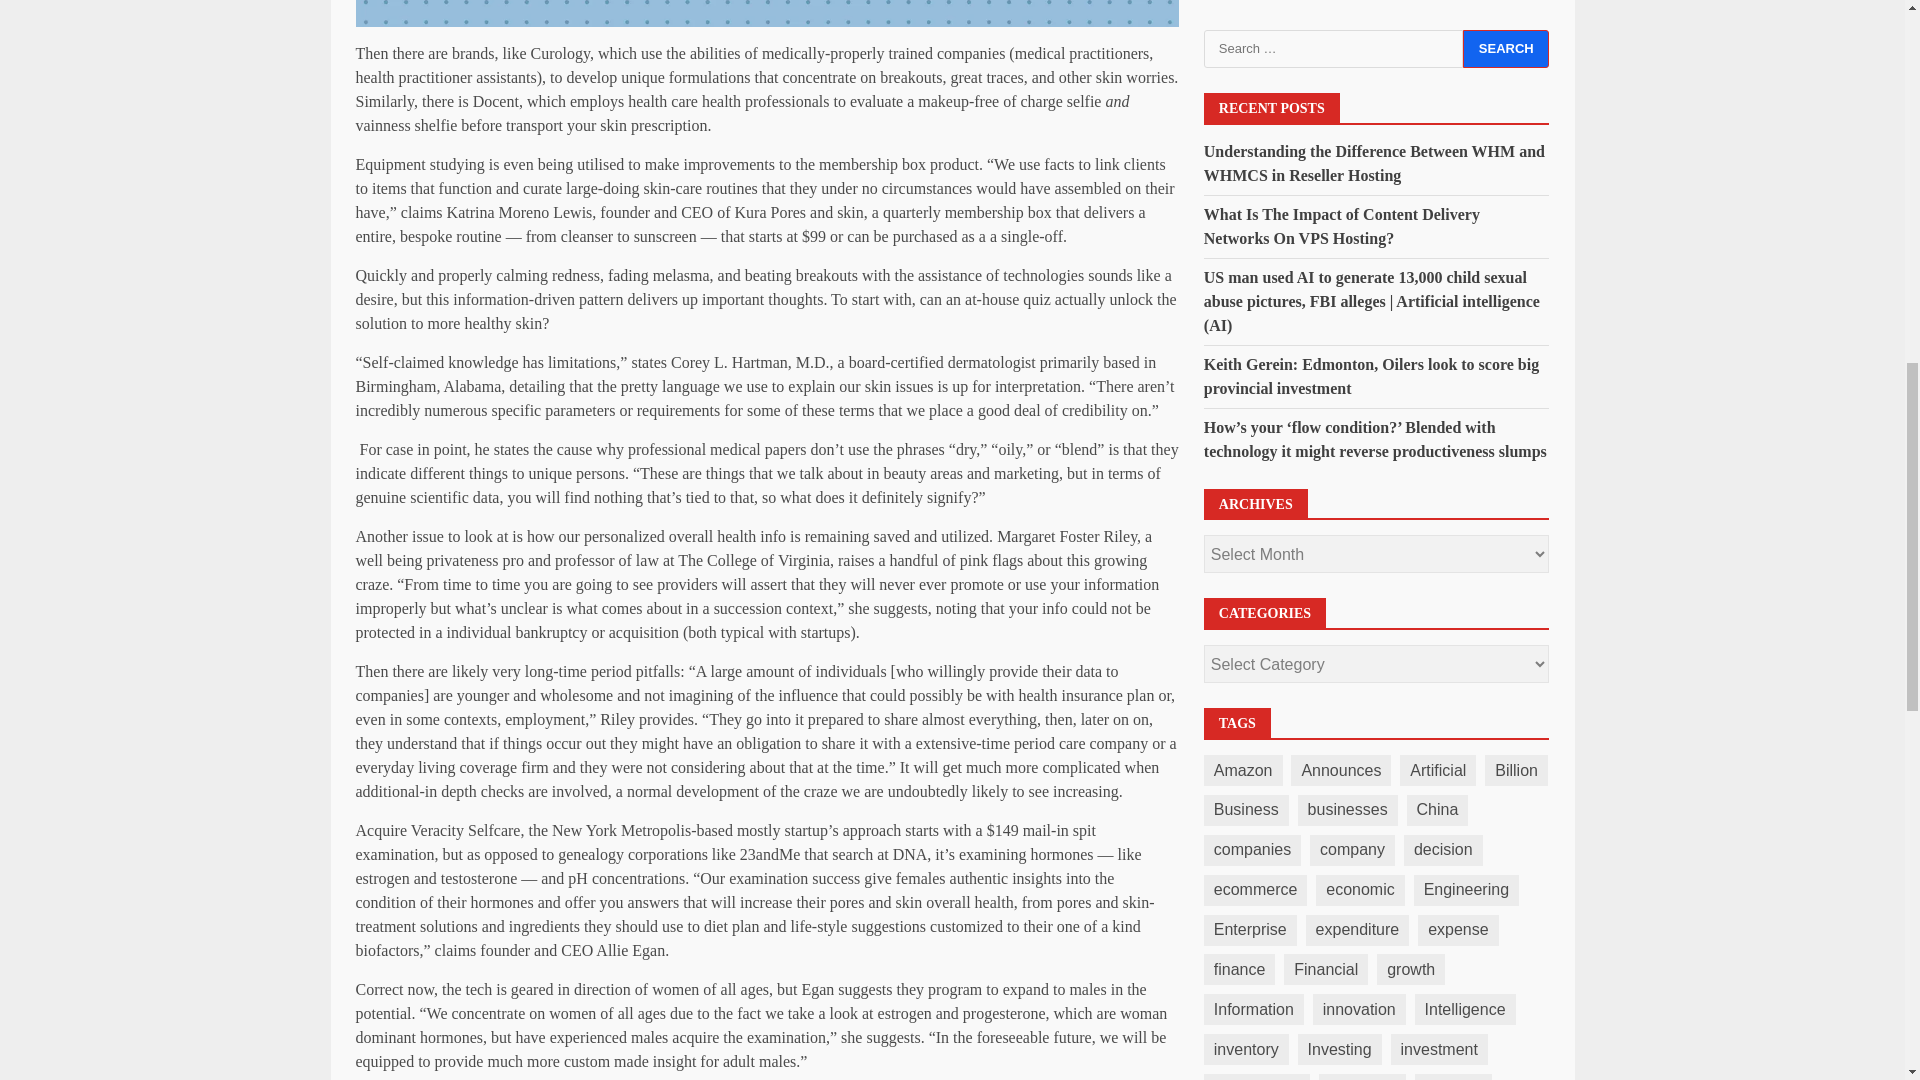  Describe the element at coordinates (495, 101) in the screenshot. I see `Docent` at that location.